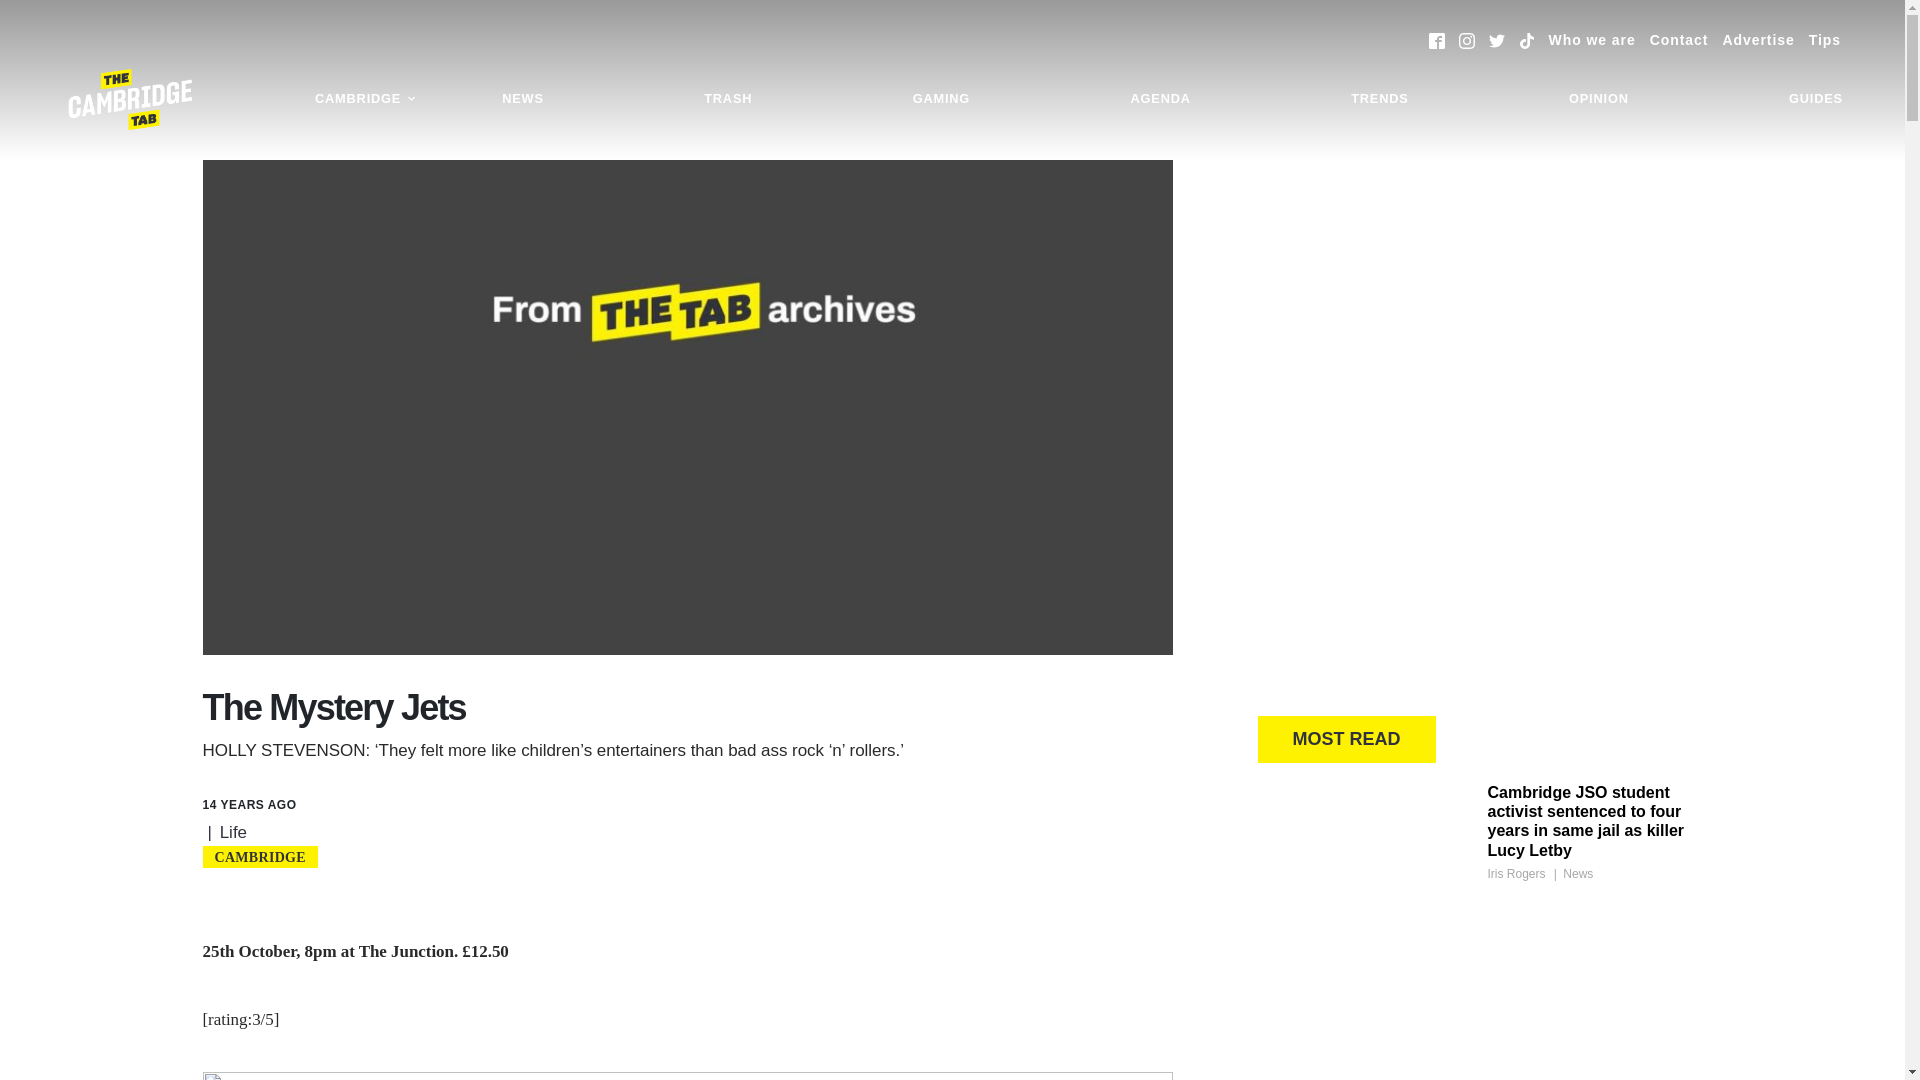  I want to click on CAMBRIDGE, so click(366, 99).